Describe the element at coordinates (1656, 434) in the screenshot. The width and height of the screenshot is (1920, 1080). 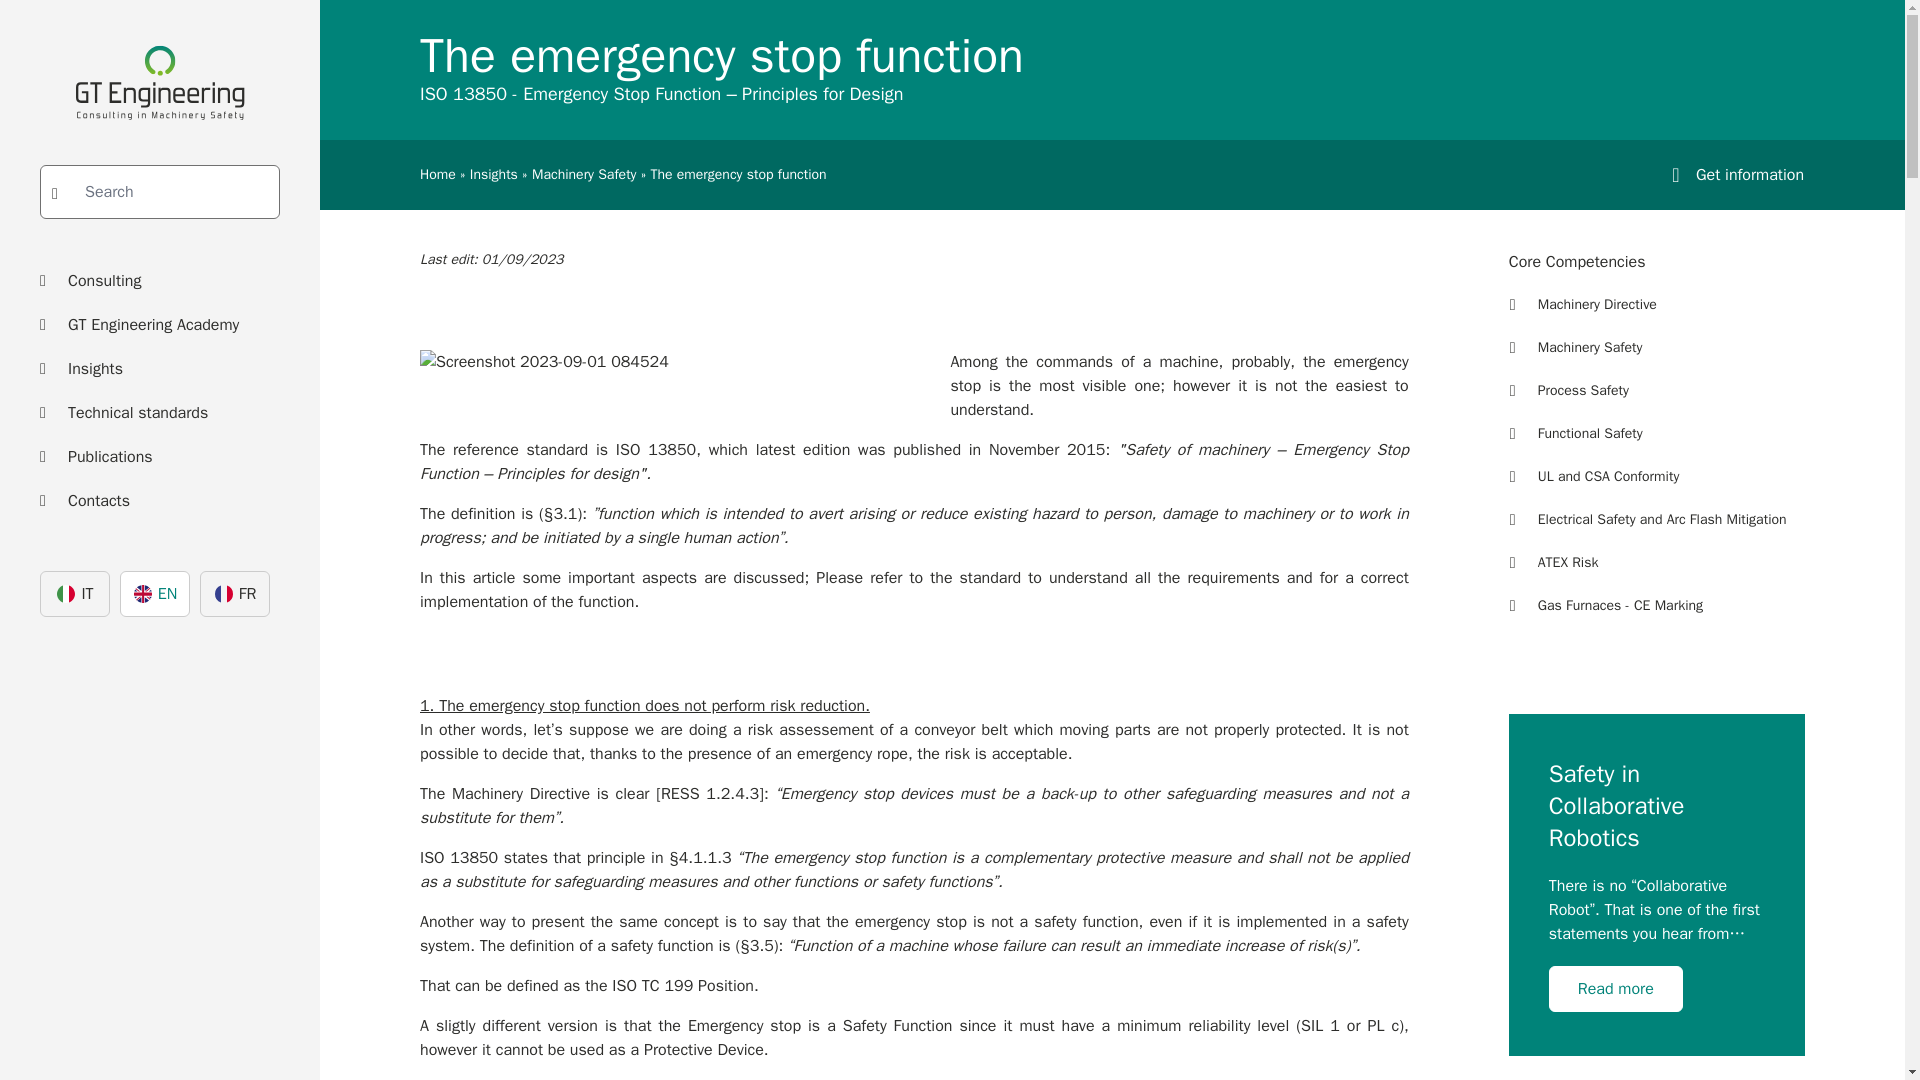
I see `Functional Safety` at that location.